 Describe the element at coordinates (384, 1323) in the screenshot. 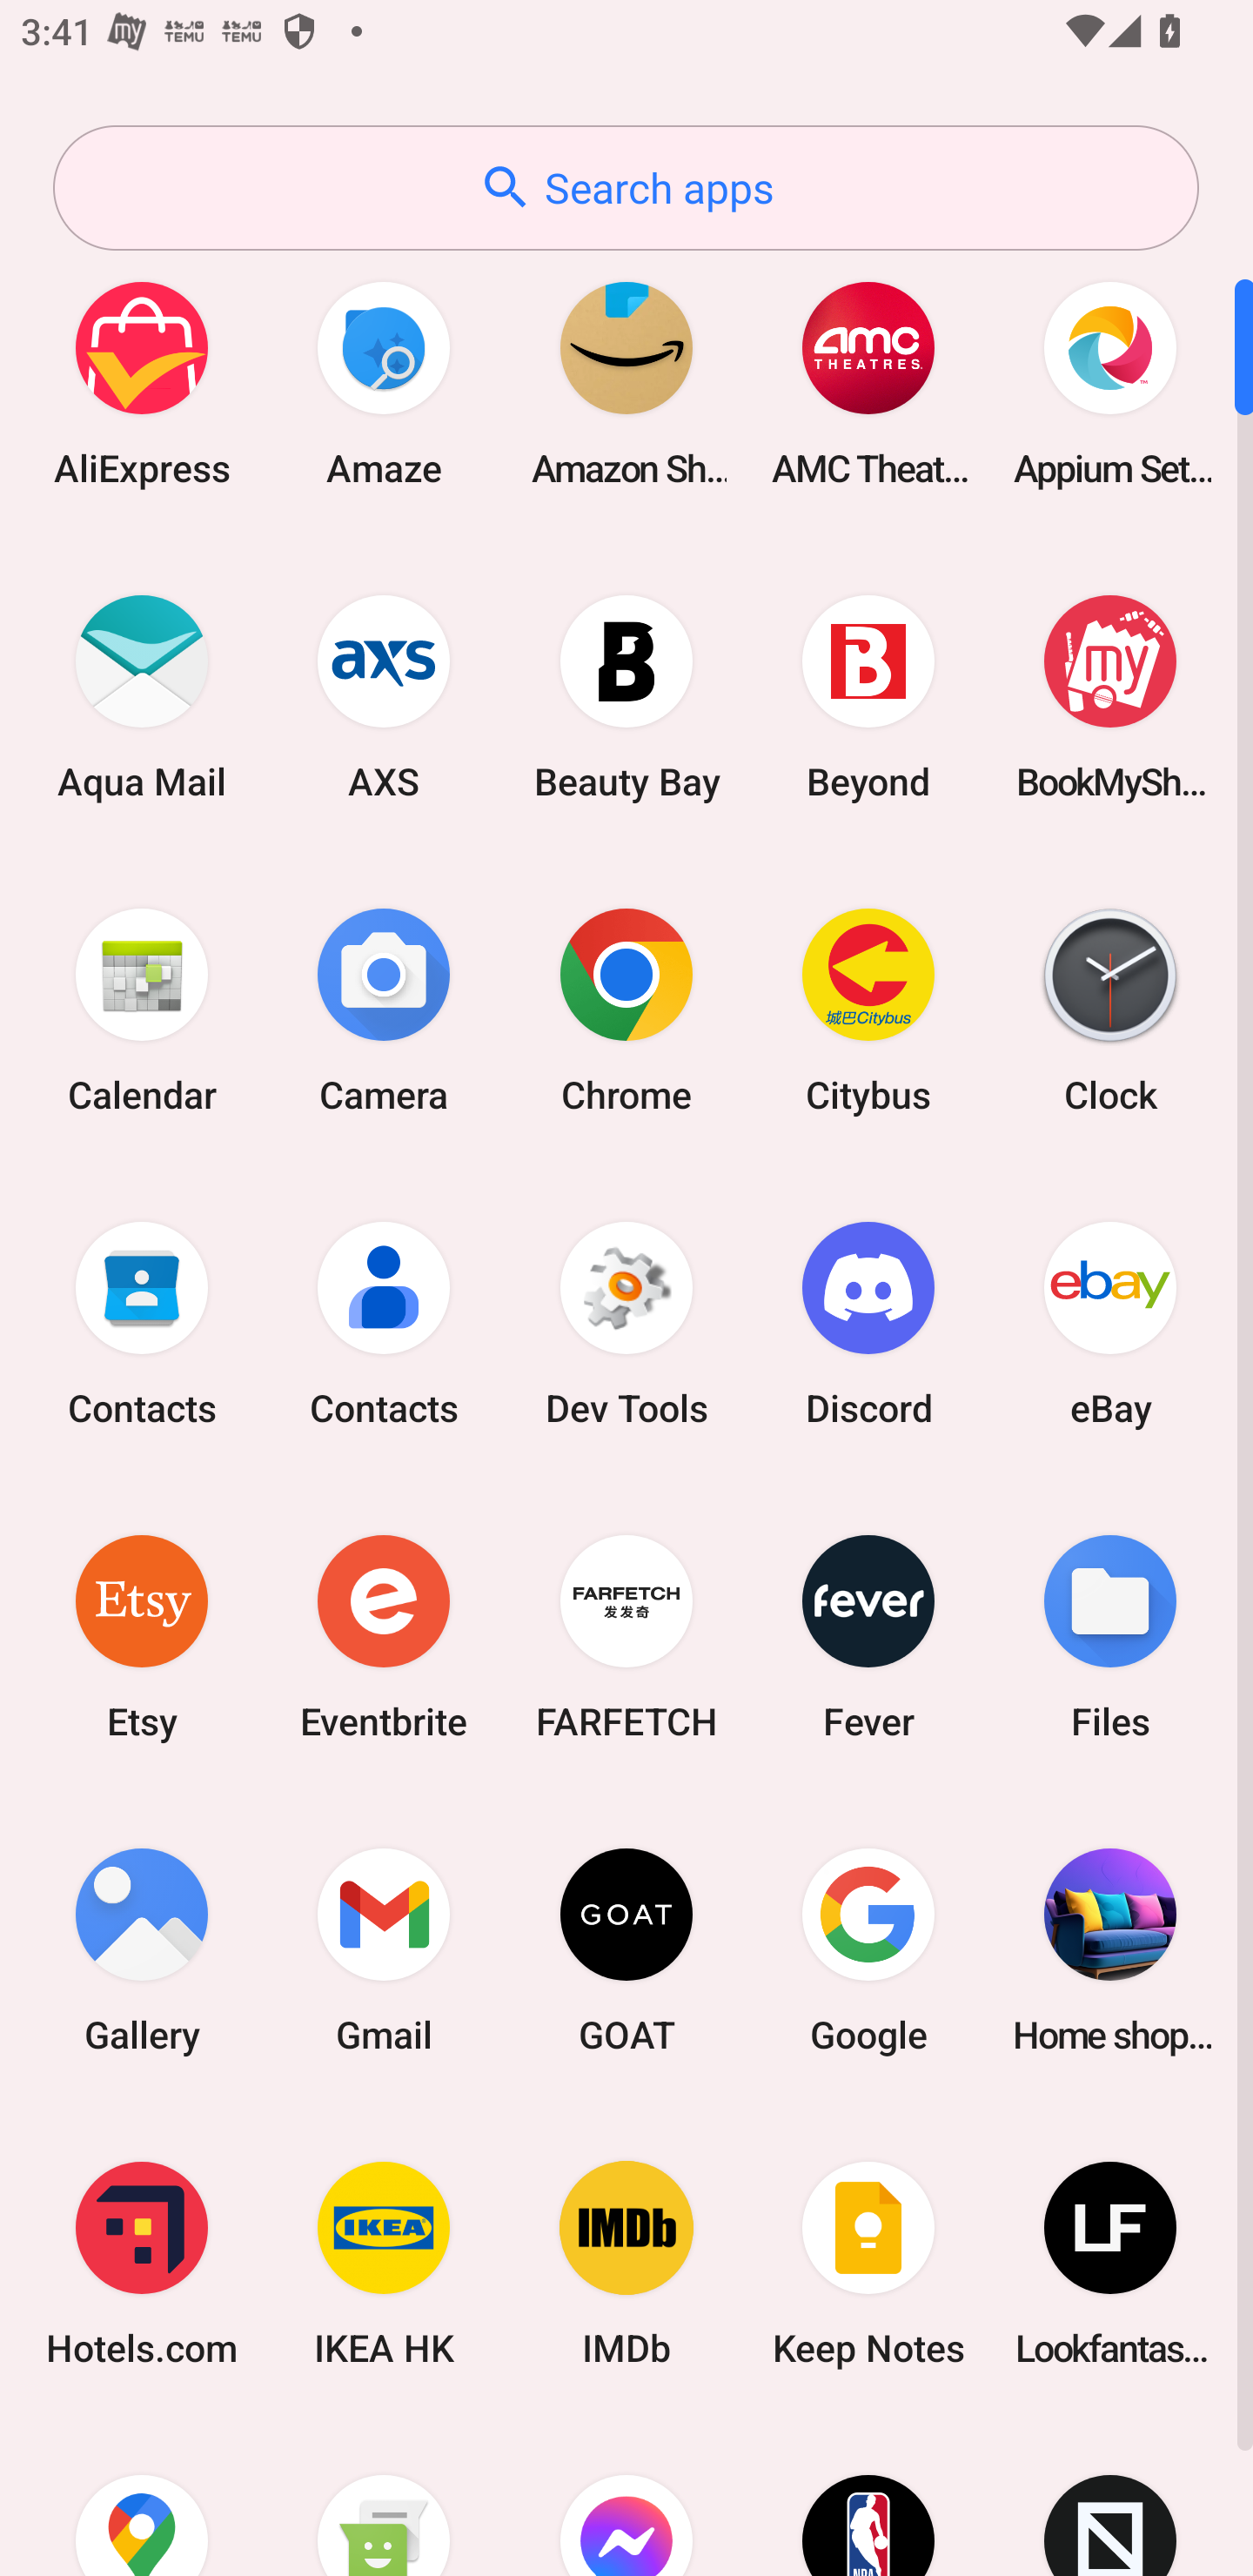

I see `Contacts` at that location.